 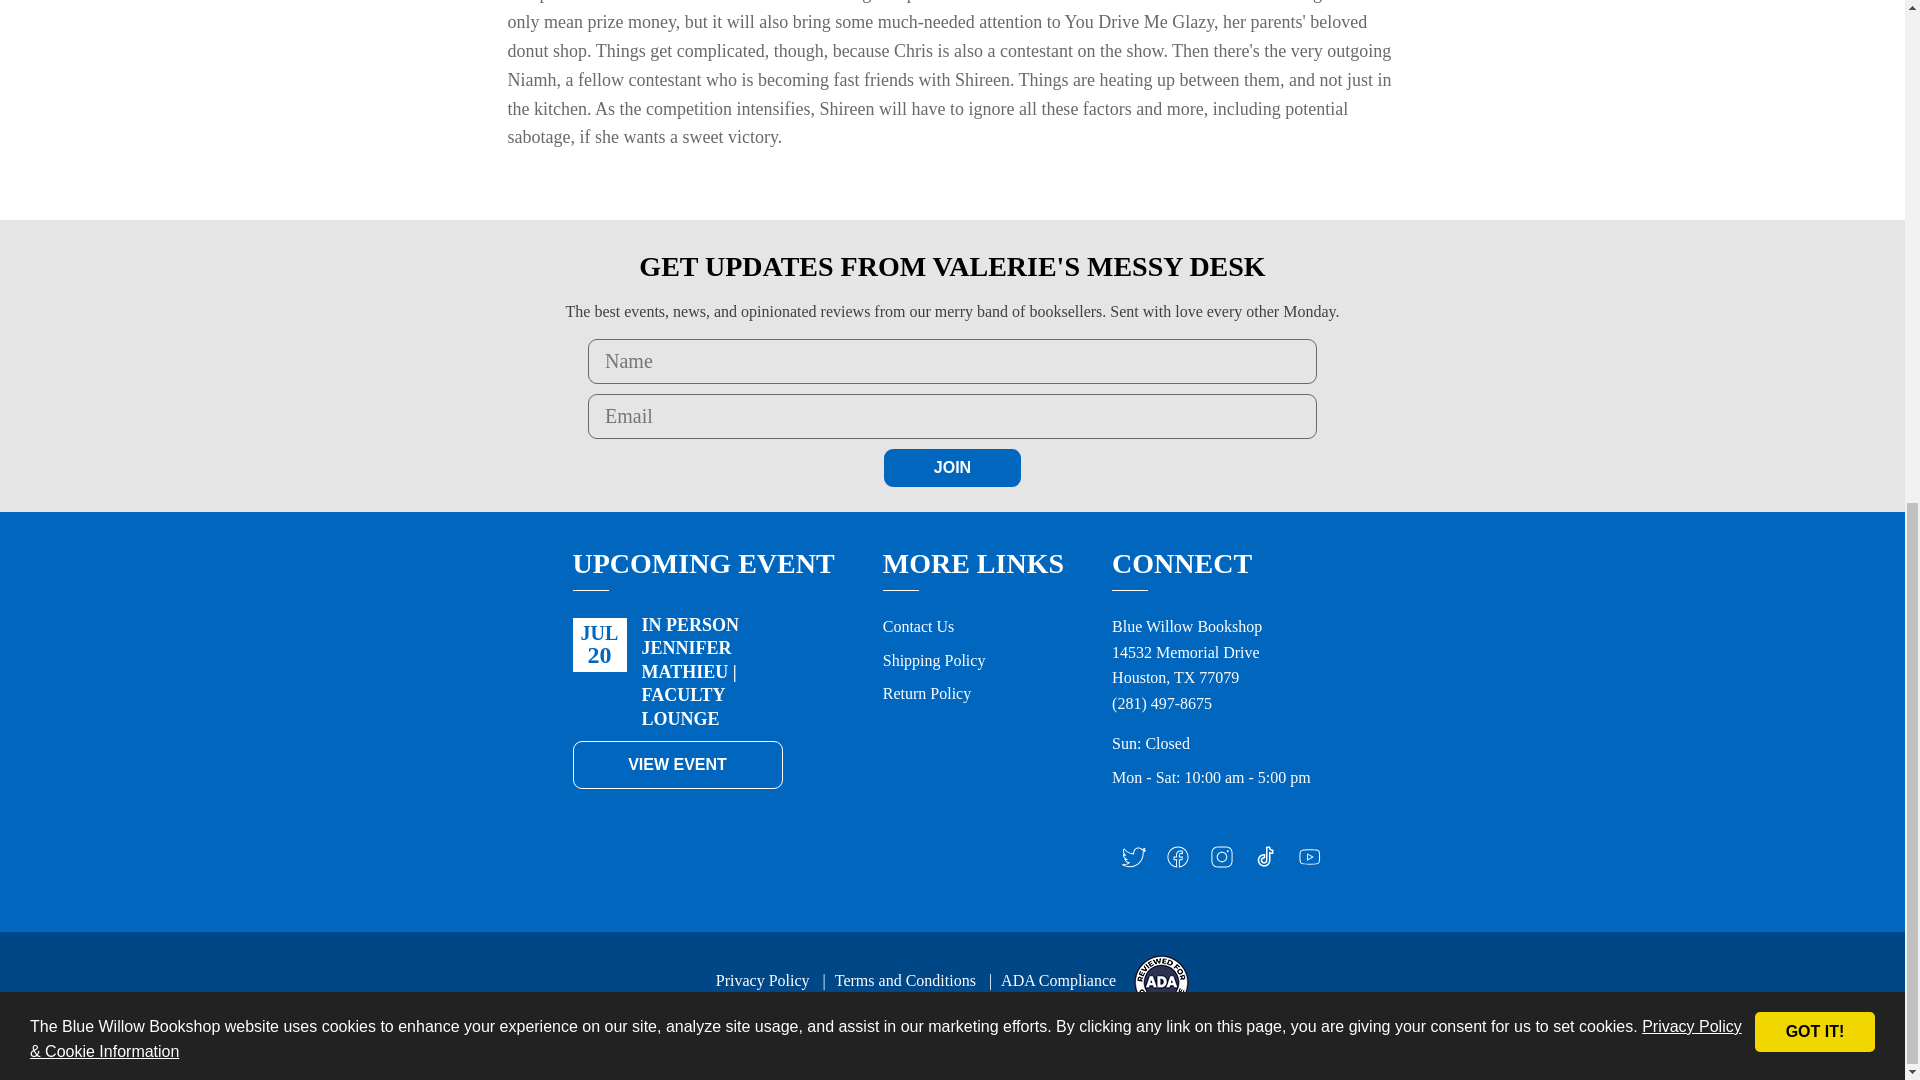 I want to click on Connect with Instagram, so click(x=1222, y=862).